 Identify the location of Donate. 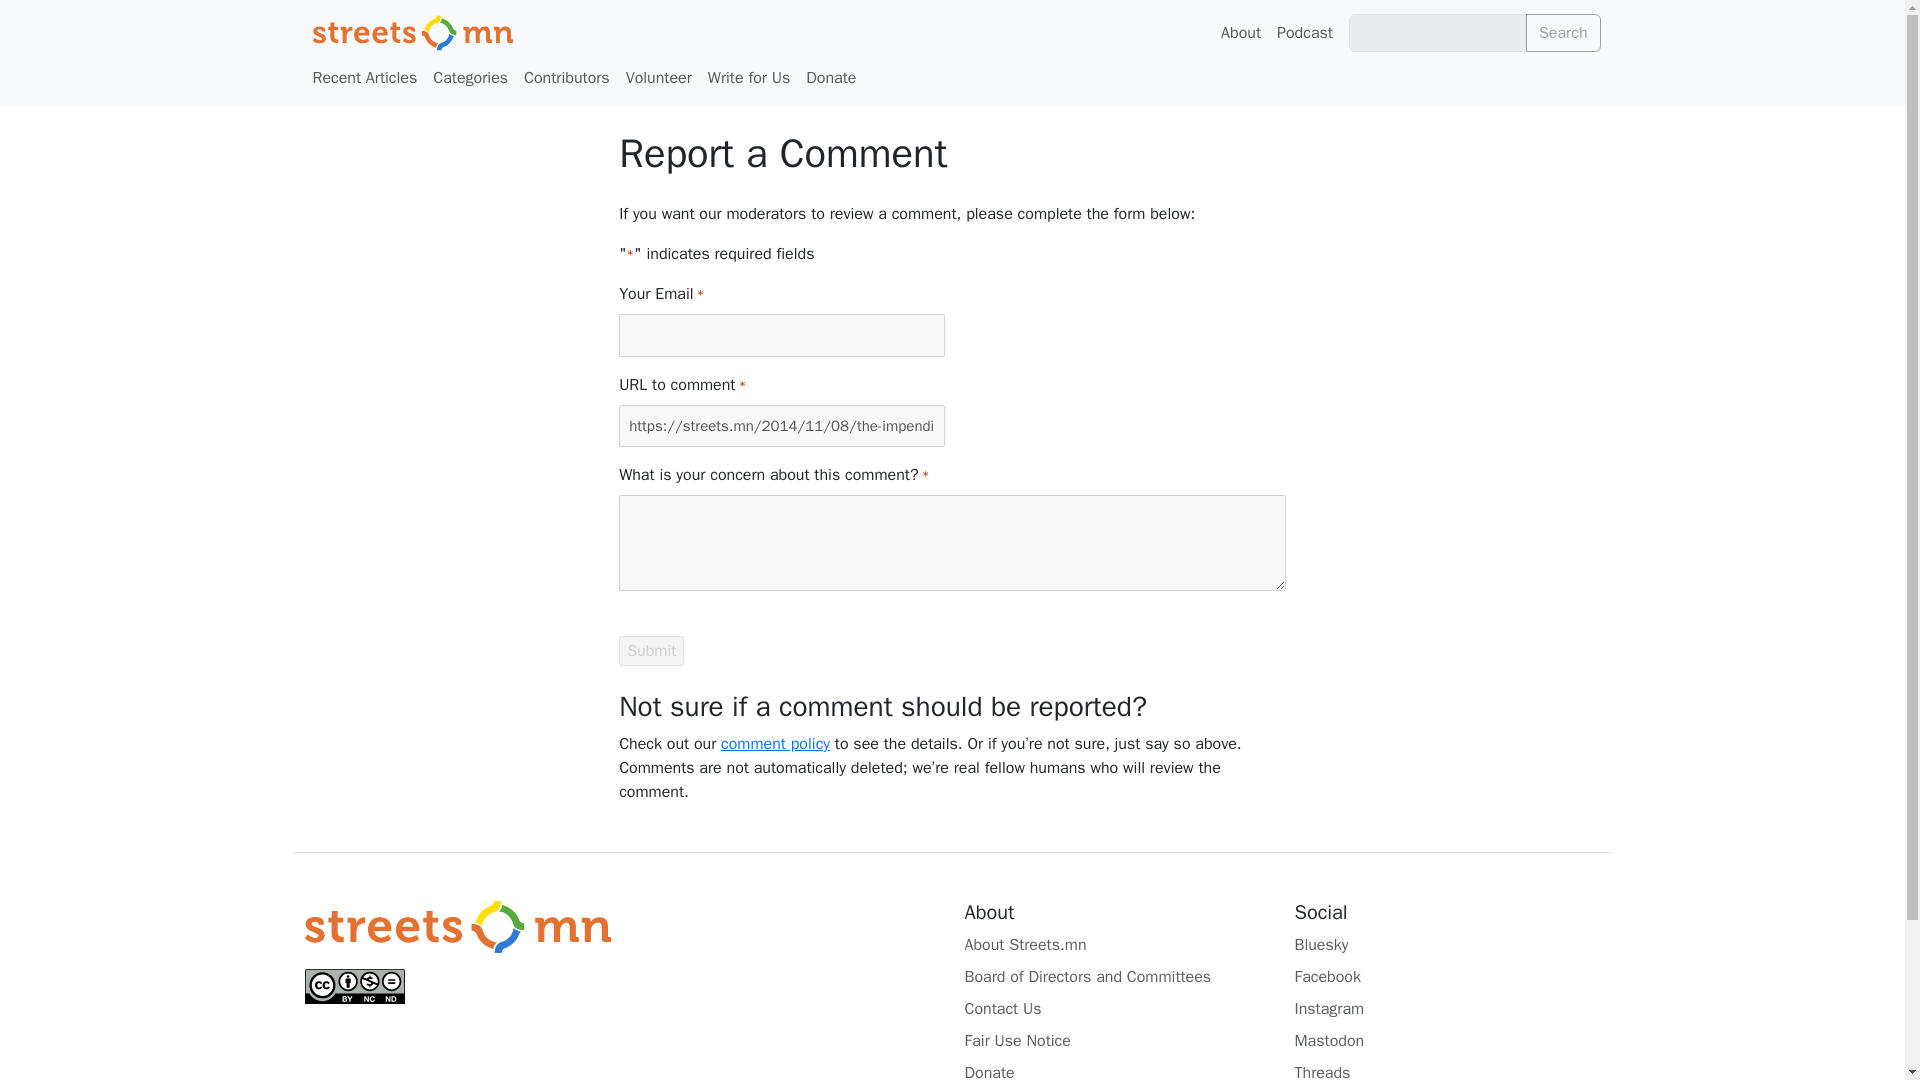
(831, 78).